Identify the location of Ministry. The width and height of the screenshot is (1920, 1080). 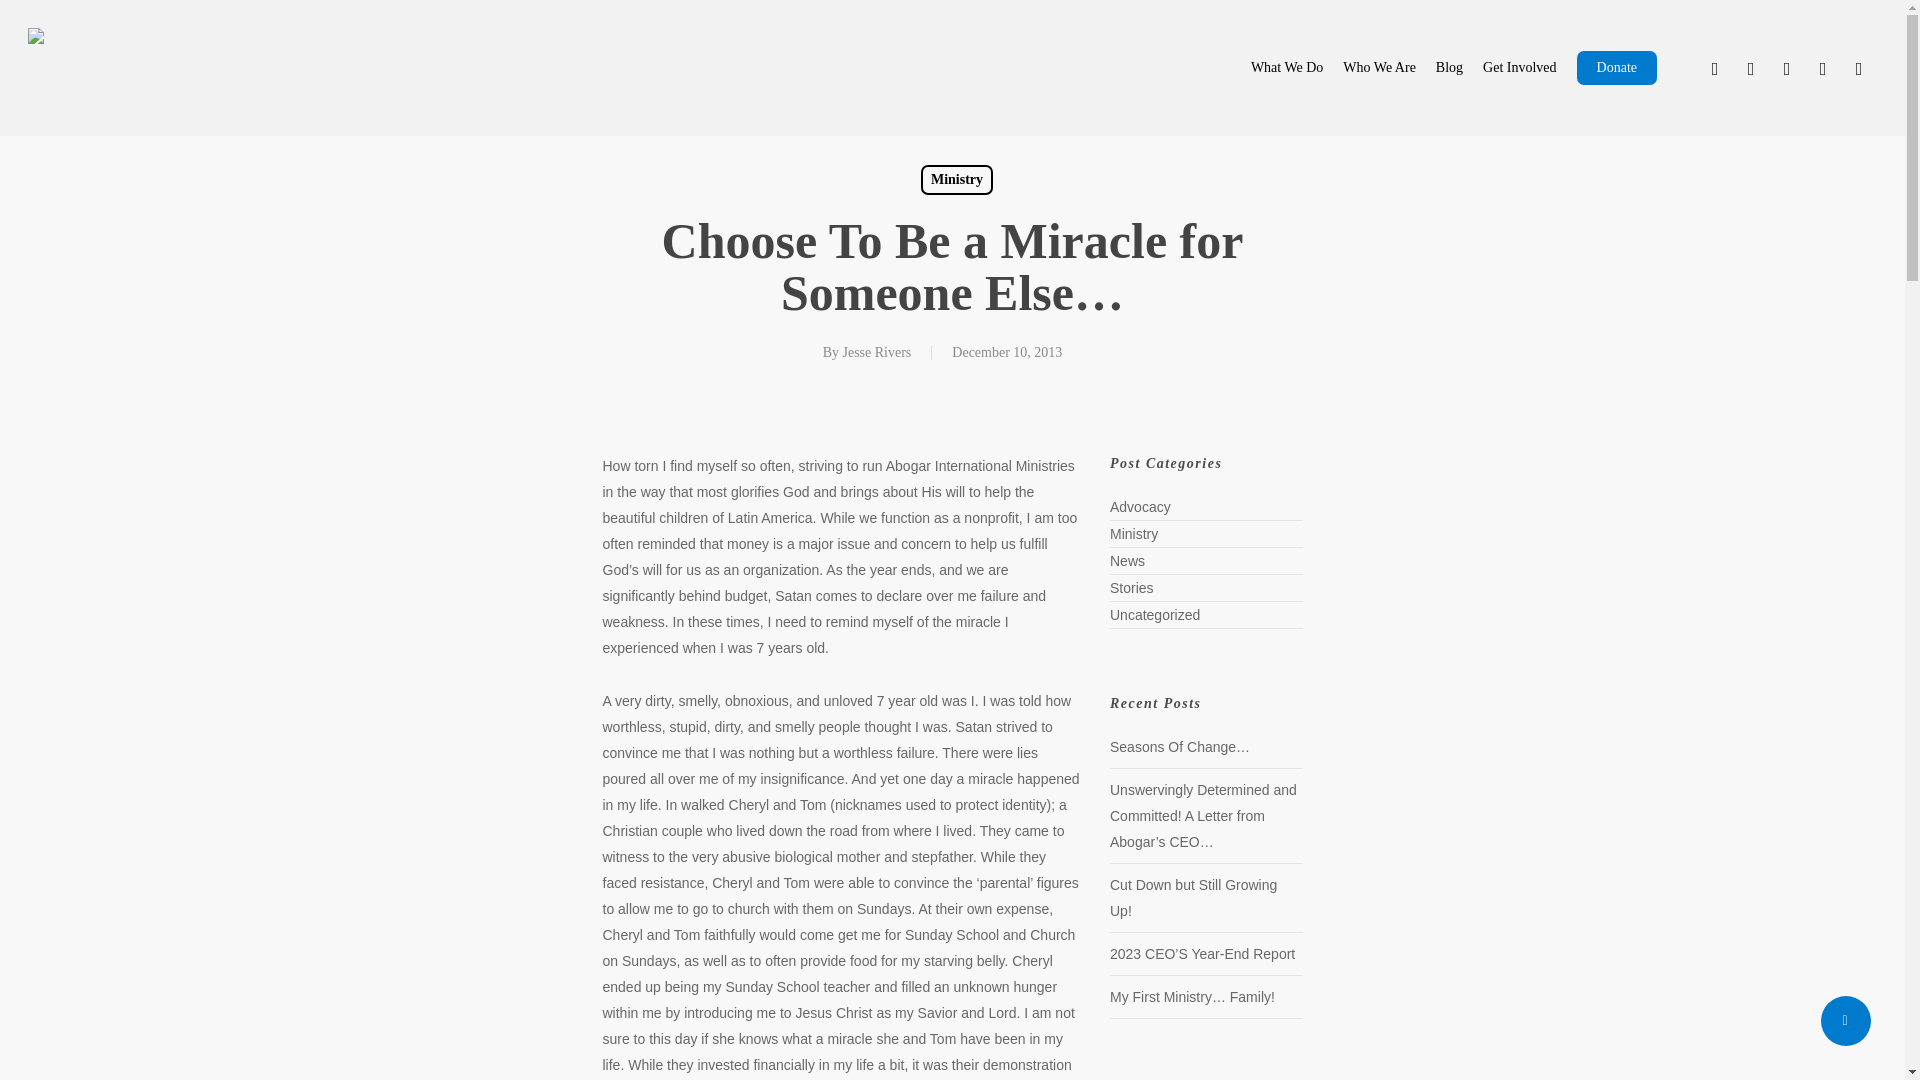
(1403, 529).